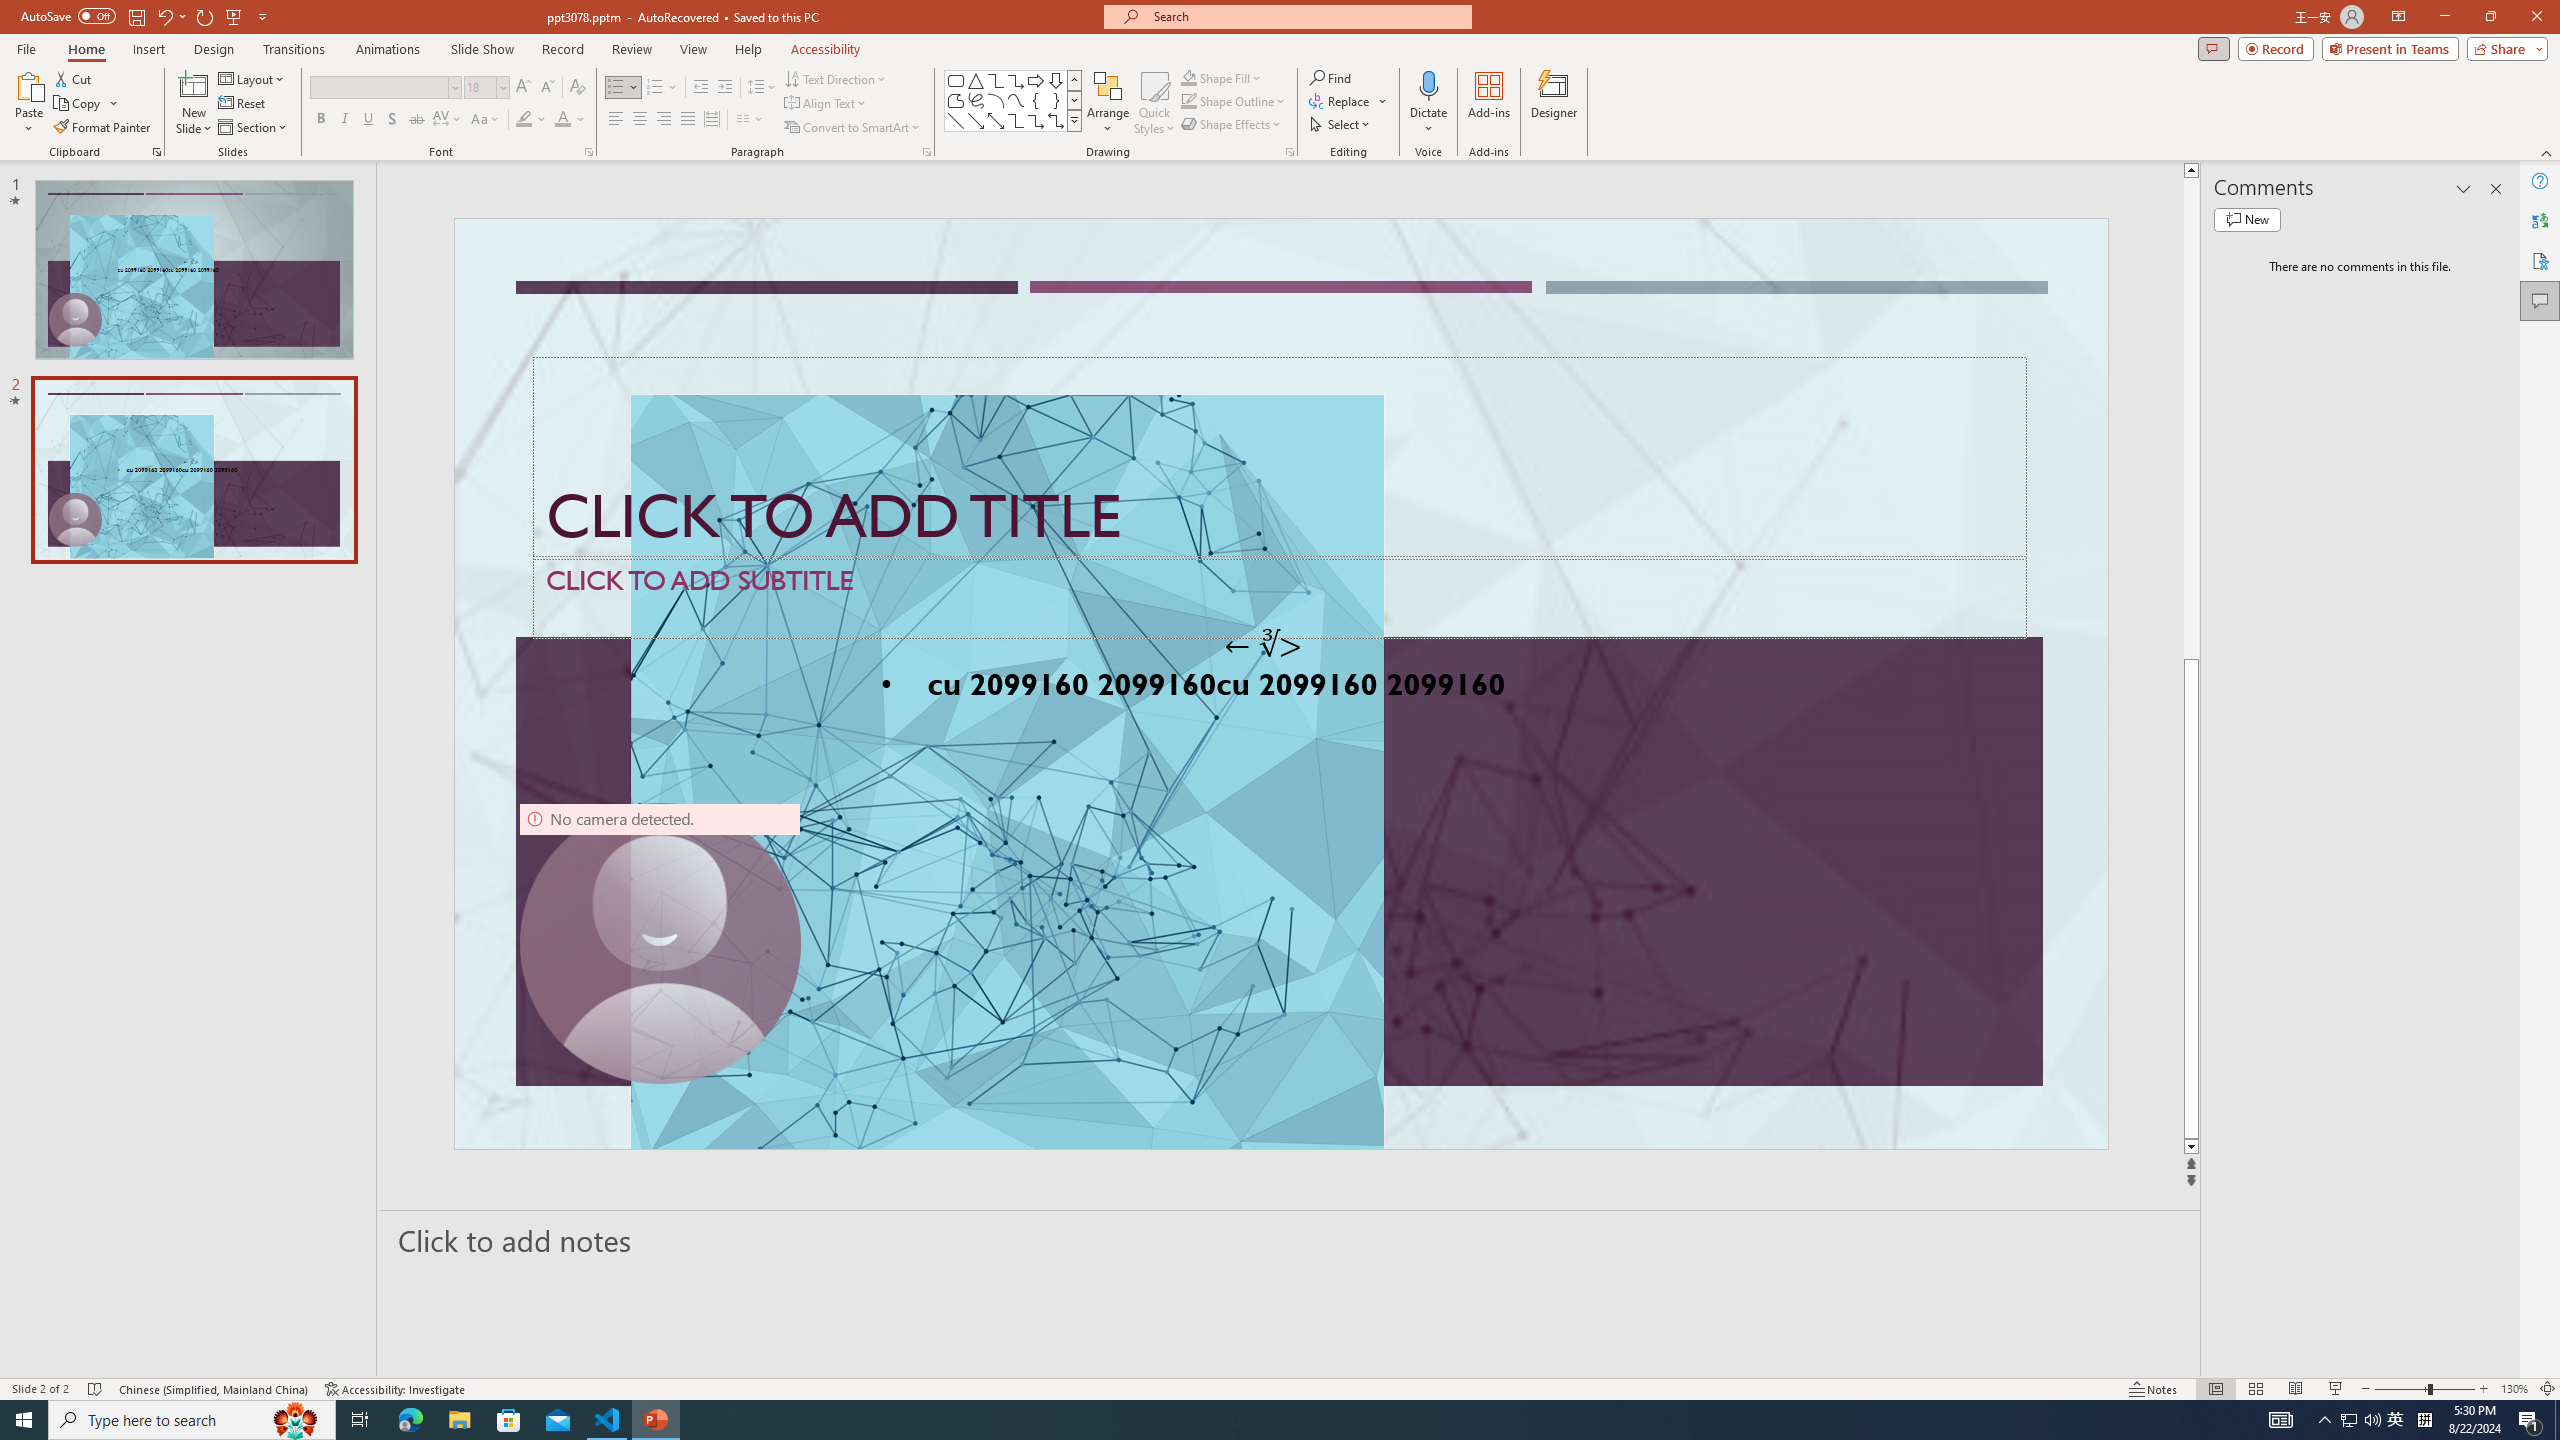 The image size is (2560, 1440). Describe the element at coordinates (194, 470) in the screenshot. I see `Slide` at that location.